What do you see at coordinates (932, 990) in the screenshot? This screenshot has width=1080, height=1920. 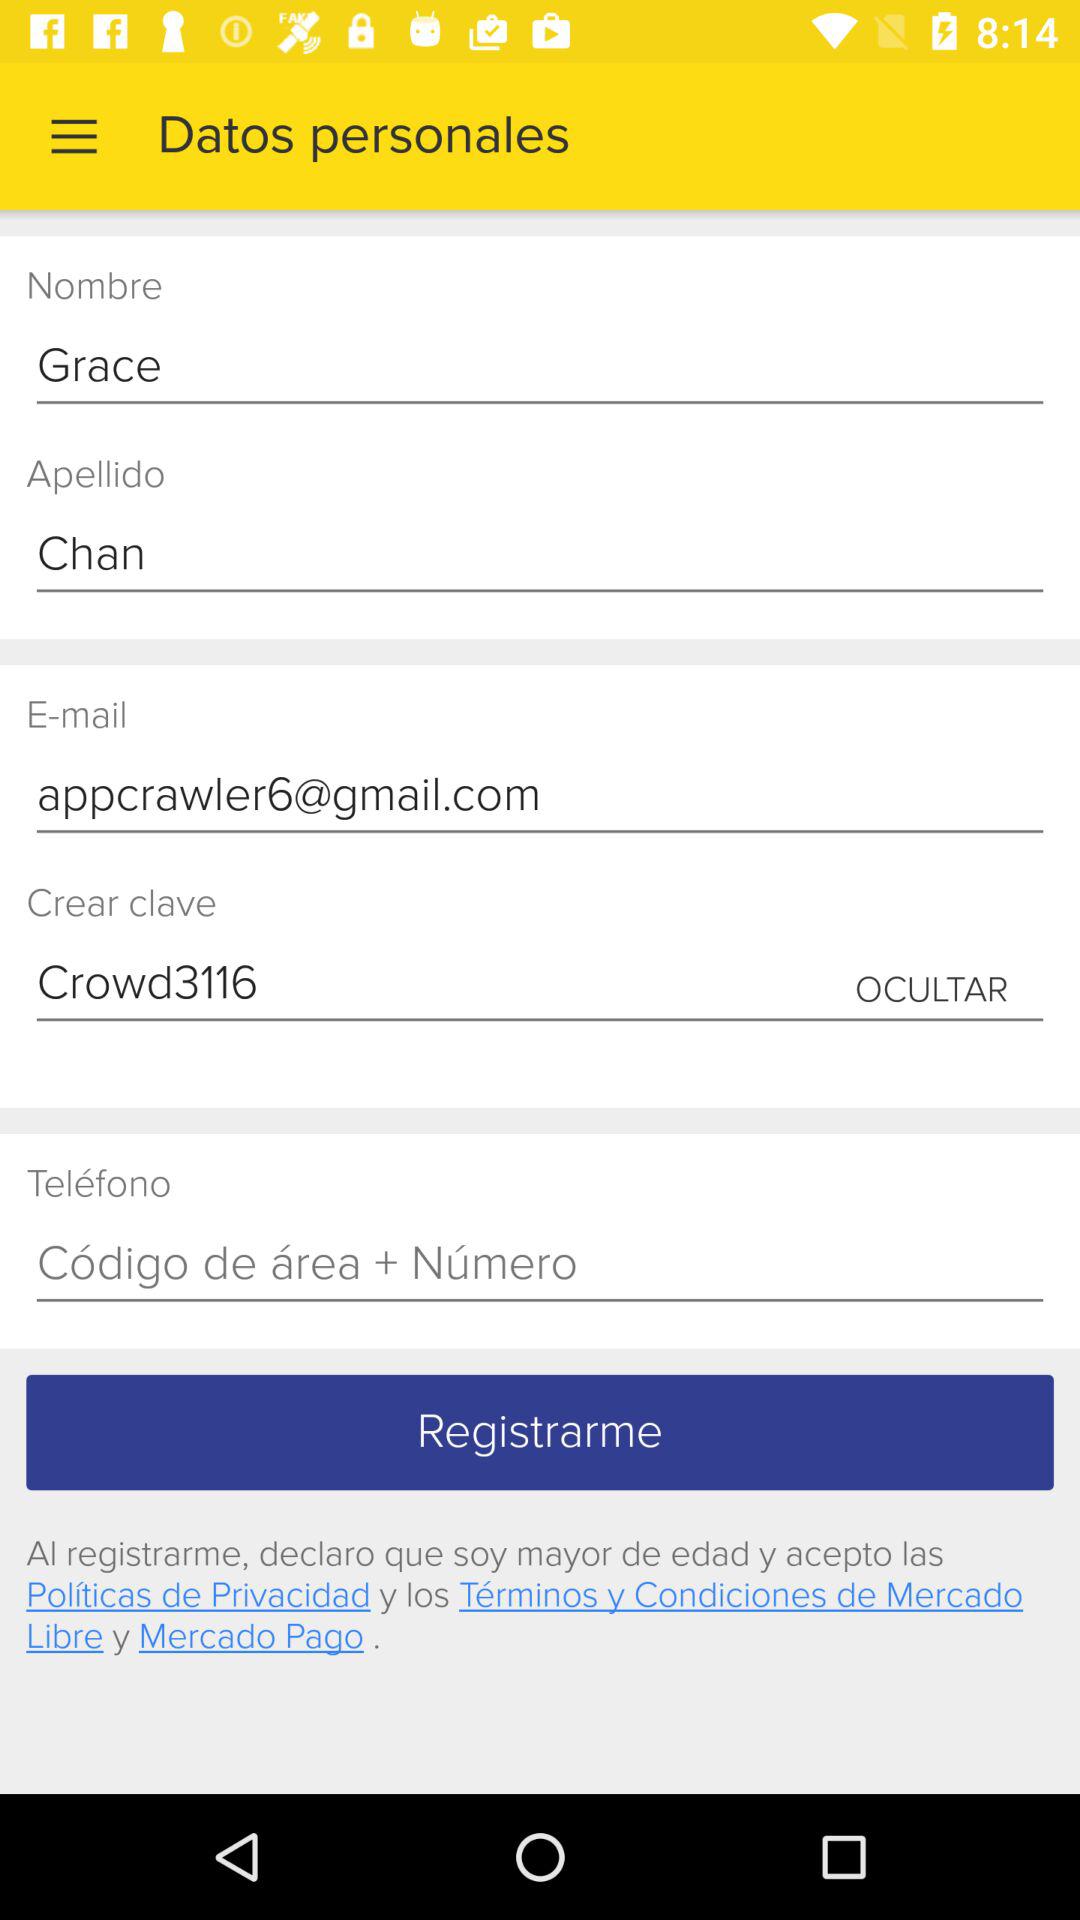 I see `open icon to the right of the crear clave` at bounding box center [932, 990].